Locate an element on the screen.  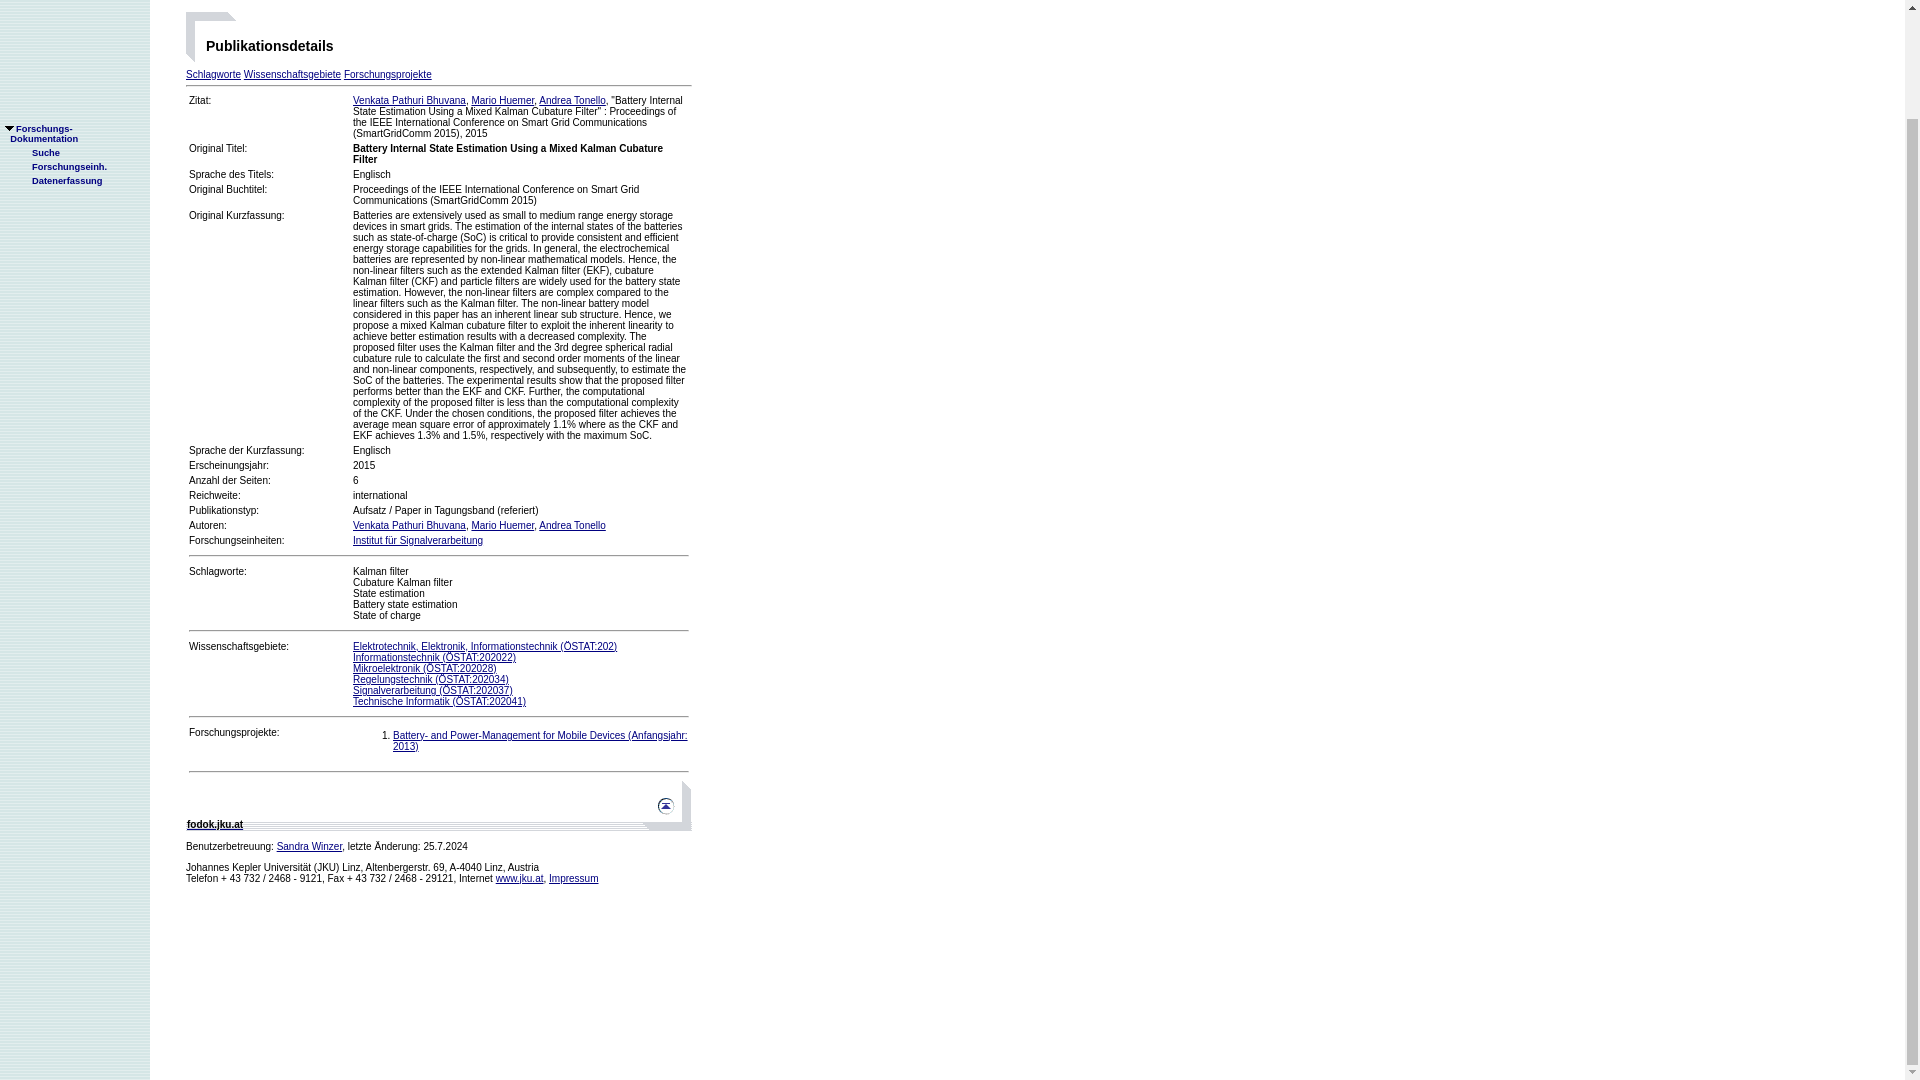
Sandra Winzer is located at coordinates (310, 846).